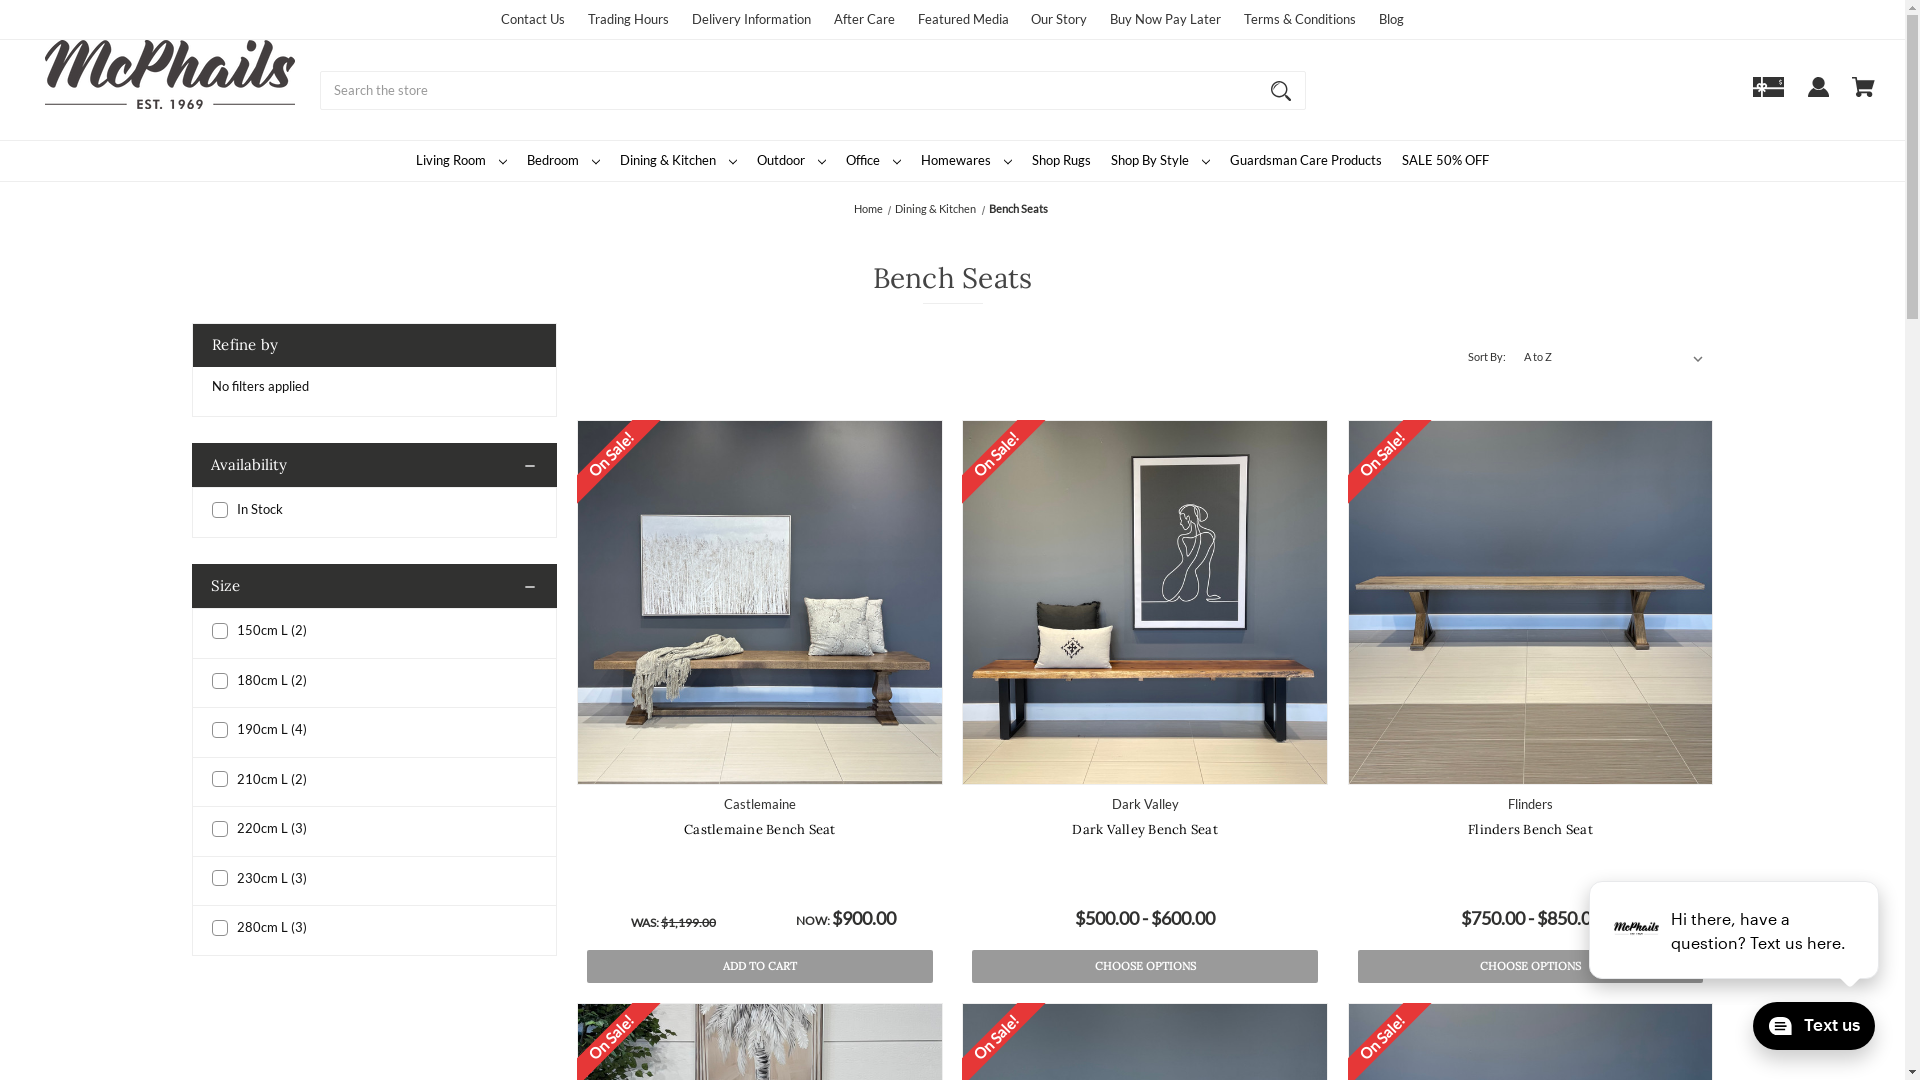 This screenshot has height=1080, width=1920. Describe the element at coordinates (1446, 161) in the screenshot. I see `SALE 50% OFF` at that location.